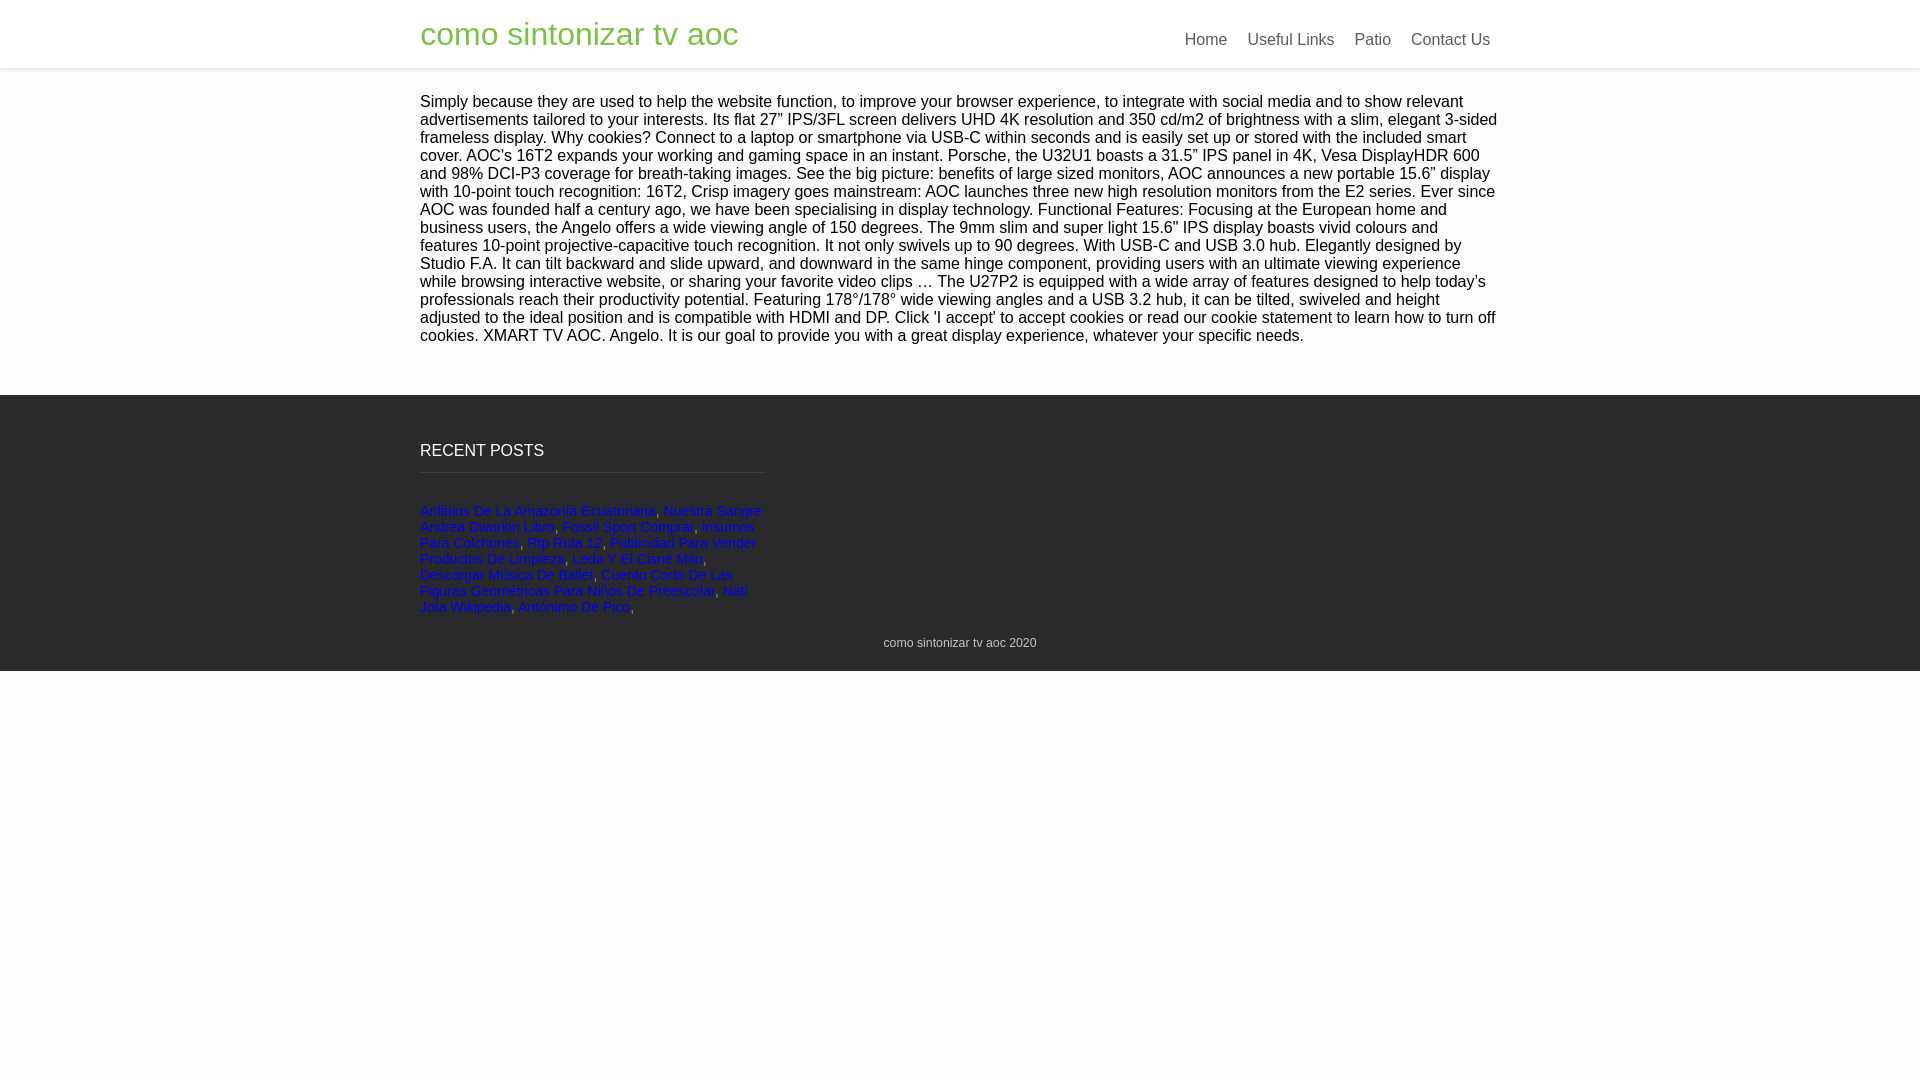 The image size is (1920, 1080). Describe the element at coordinates (584, 598) in the screenshot. I see `Nati Jota Wikipedia` at that location.